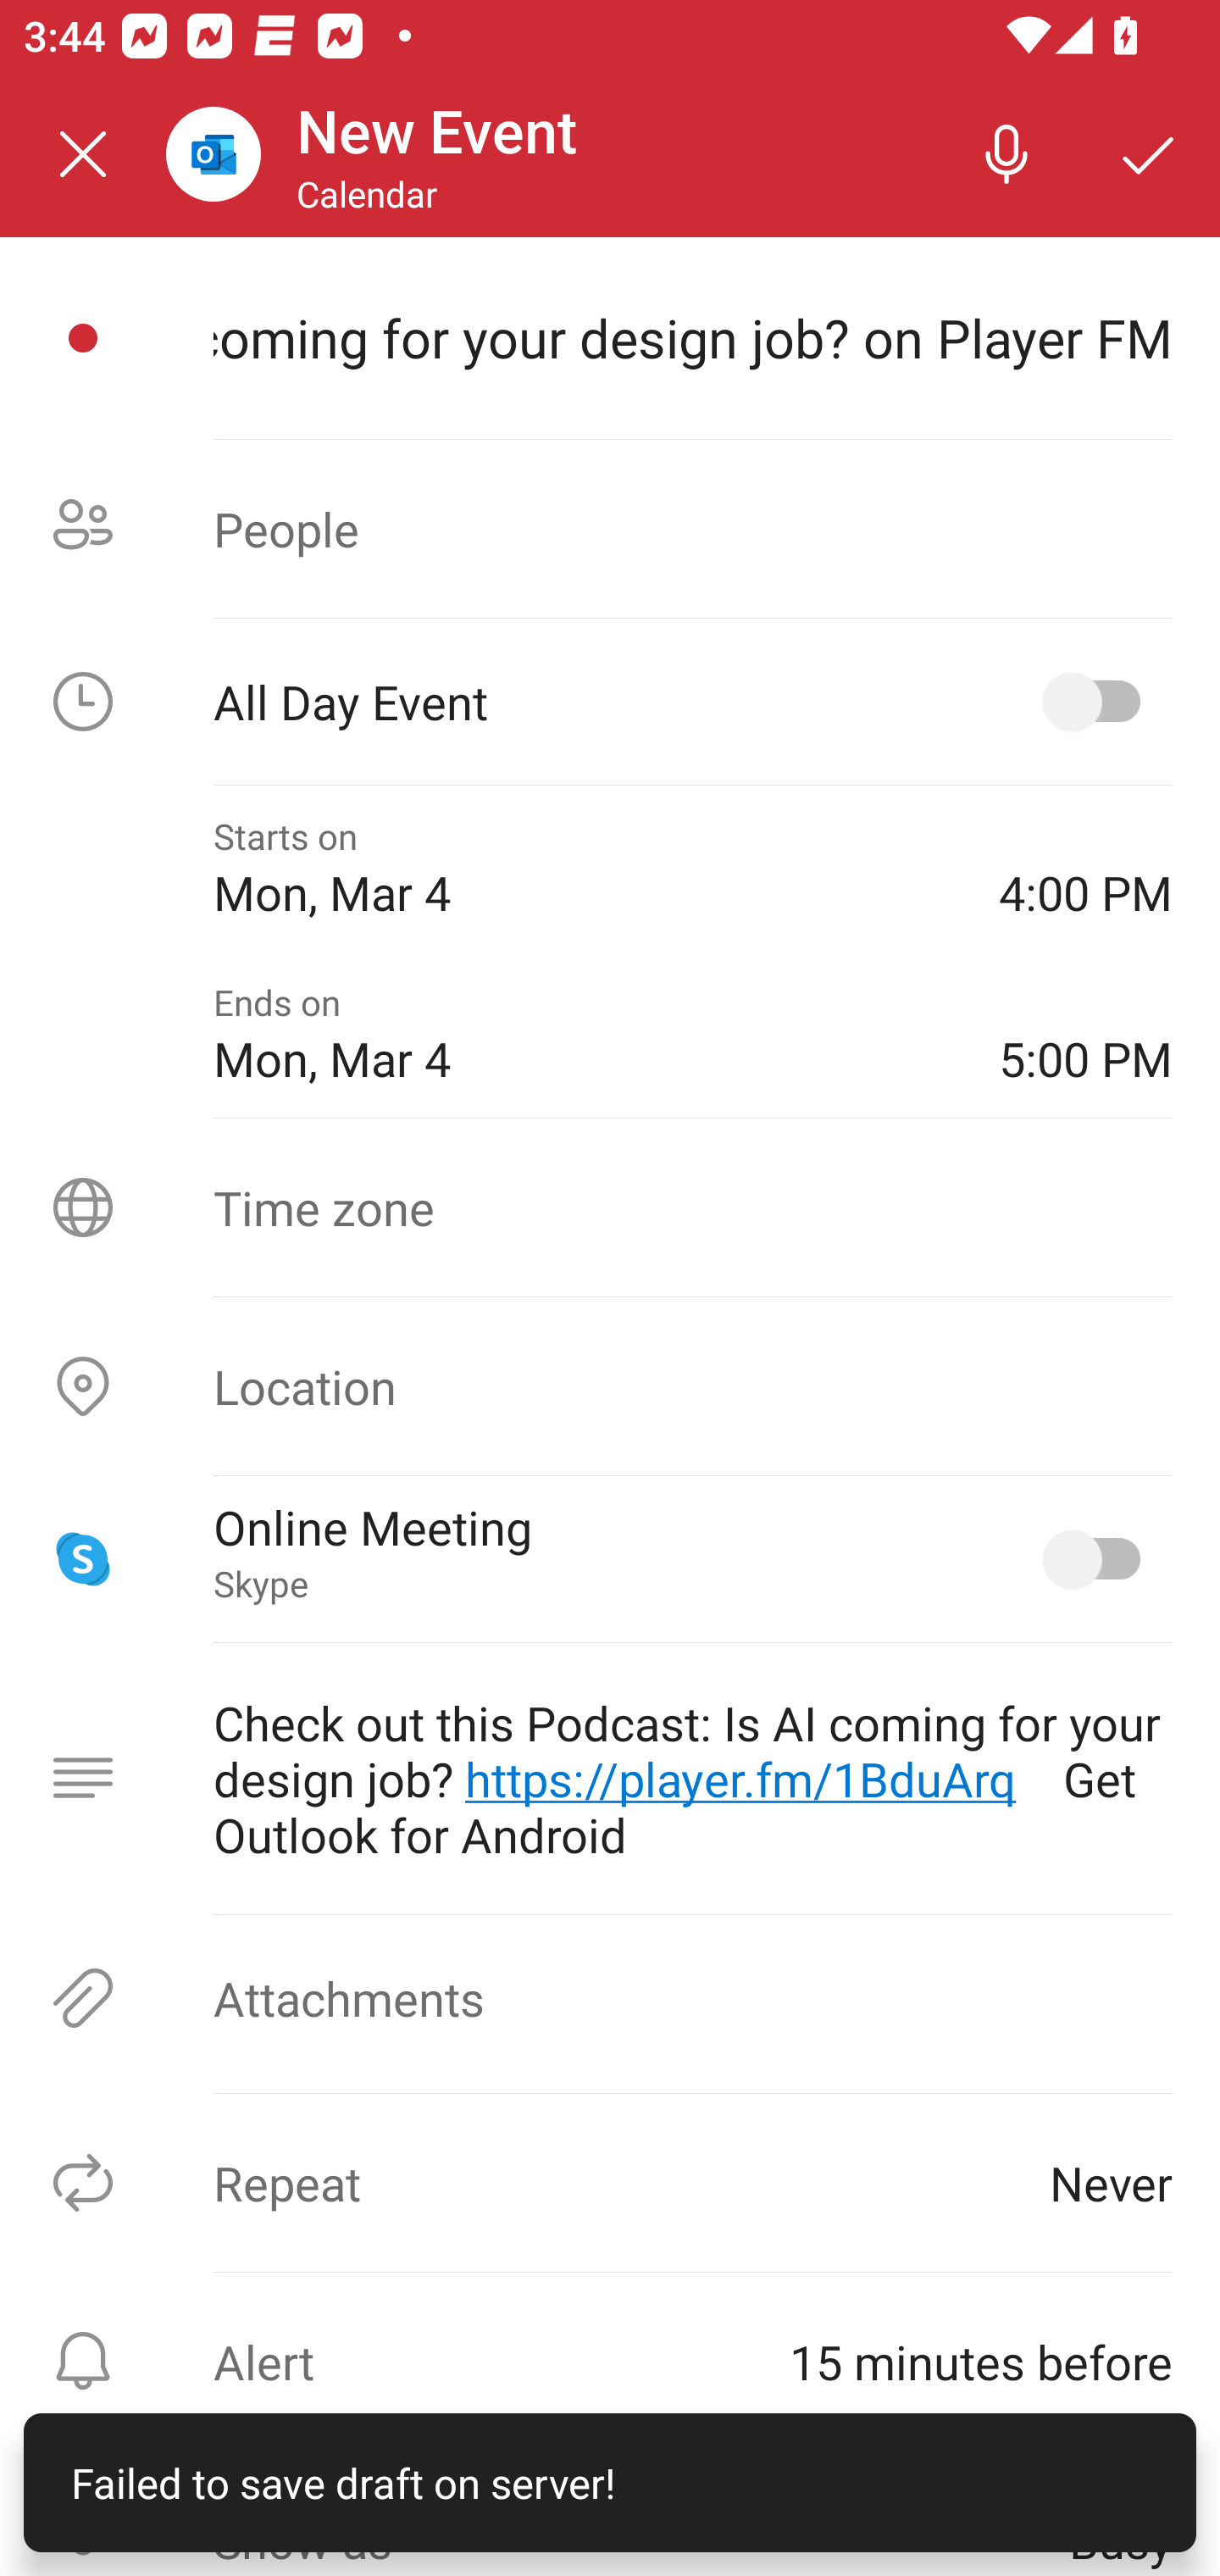 This screenshot has height=2576, width=1220. Describe the element at coordinates (692, 337) in the screenshot. I see `Is AI coming for your design job? on Player FM` at that location.